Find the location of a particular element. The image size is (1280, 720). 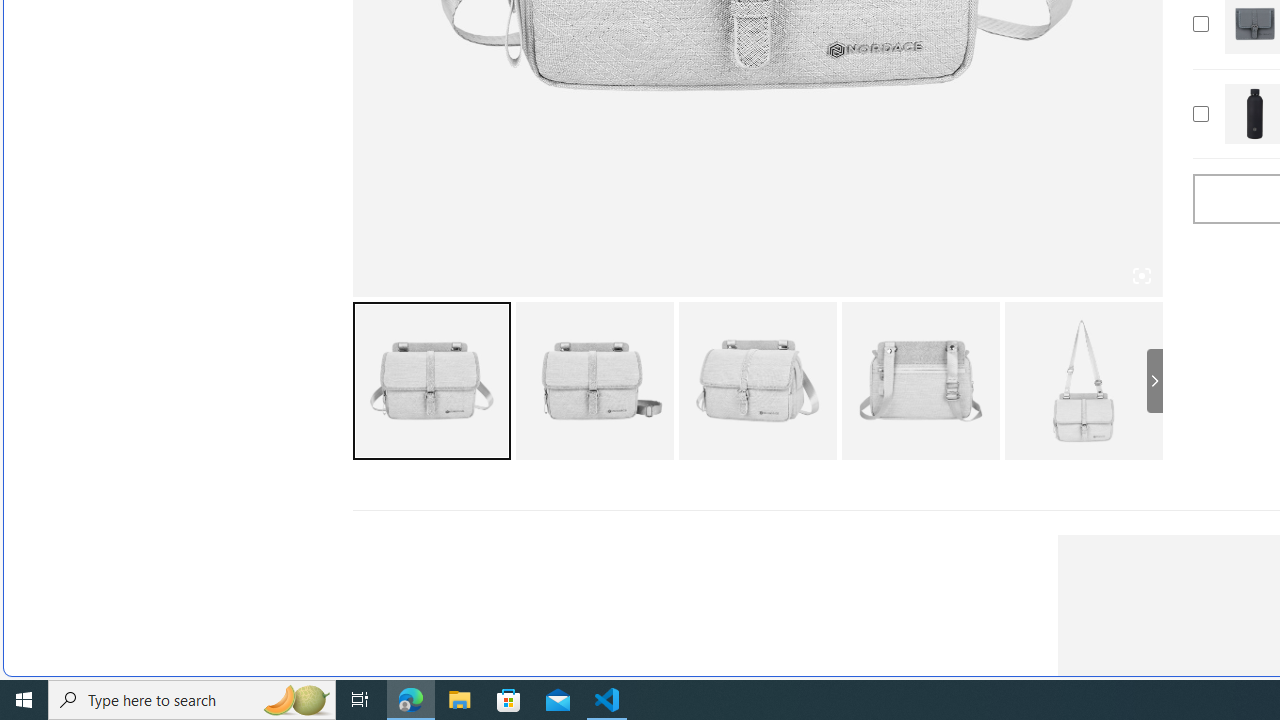

Add this product to cart is located at coordinates (1200, 114).